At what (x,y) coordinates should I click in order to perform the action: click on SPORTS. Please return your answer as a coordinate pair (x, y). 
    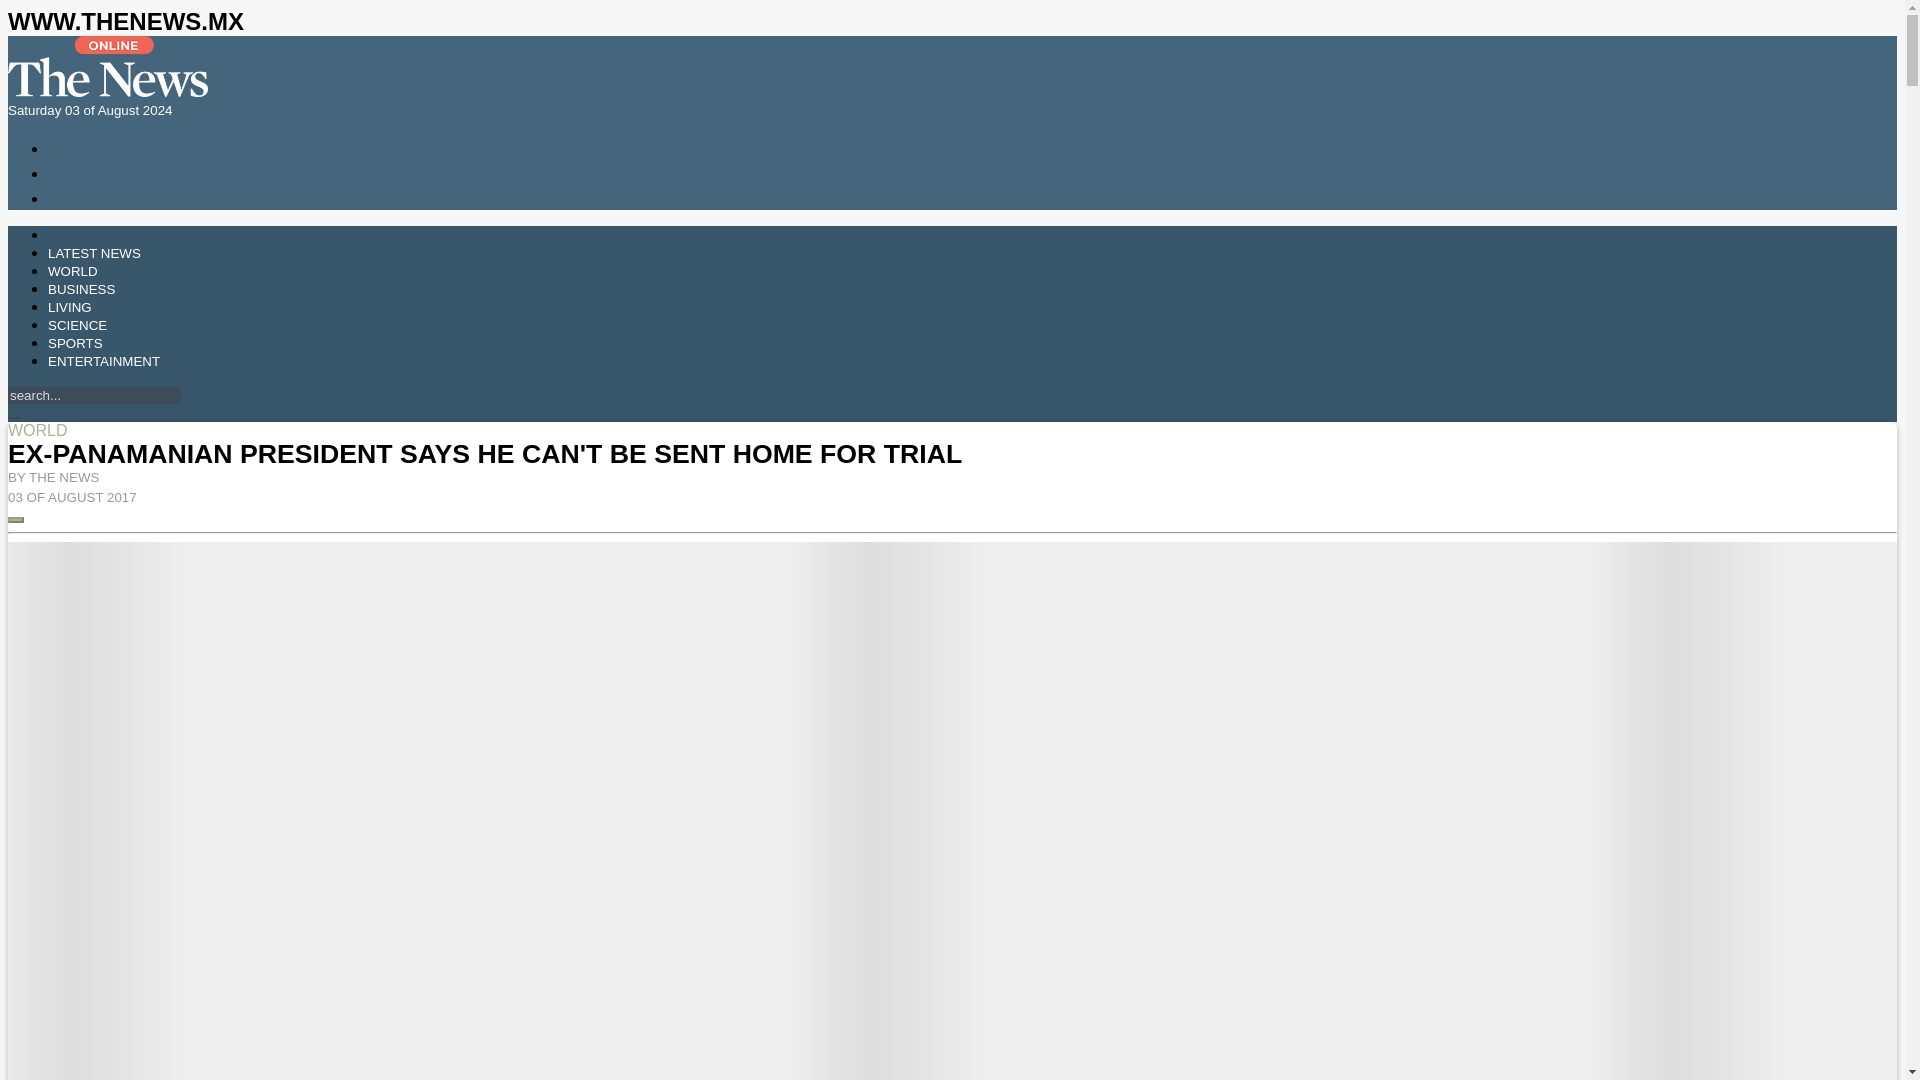
    Looking at the image, I should click on (76, 343).